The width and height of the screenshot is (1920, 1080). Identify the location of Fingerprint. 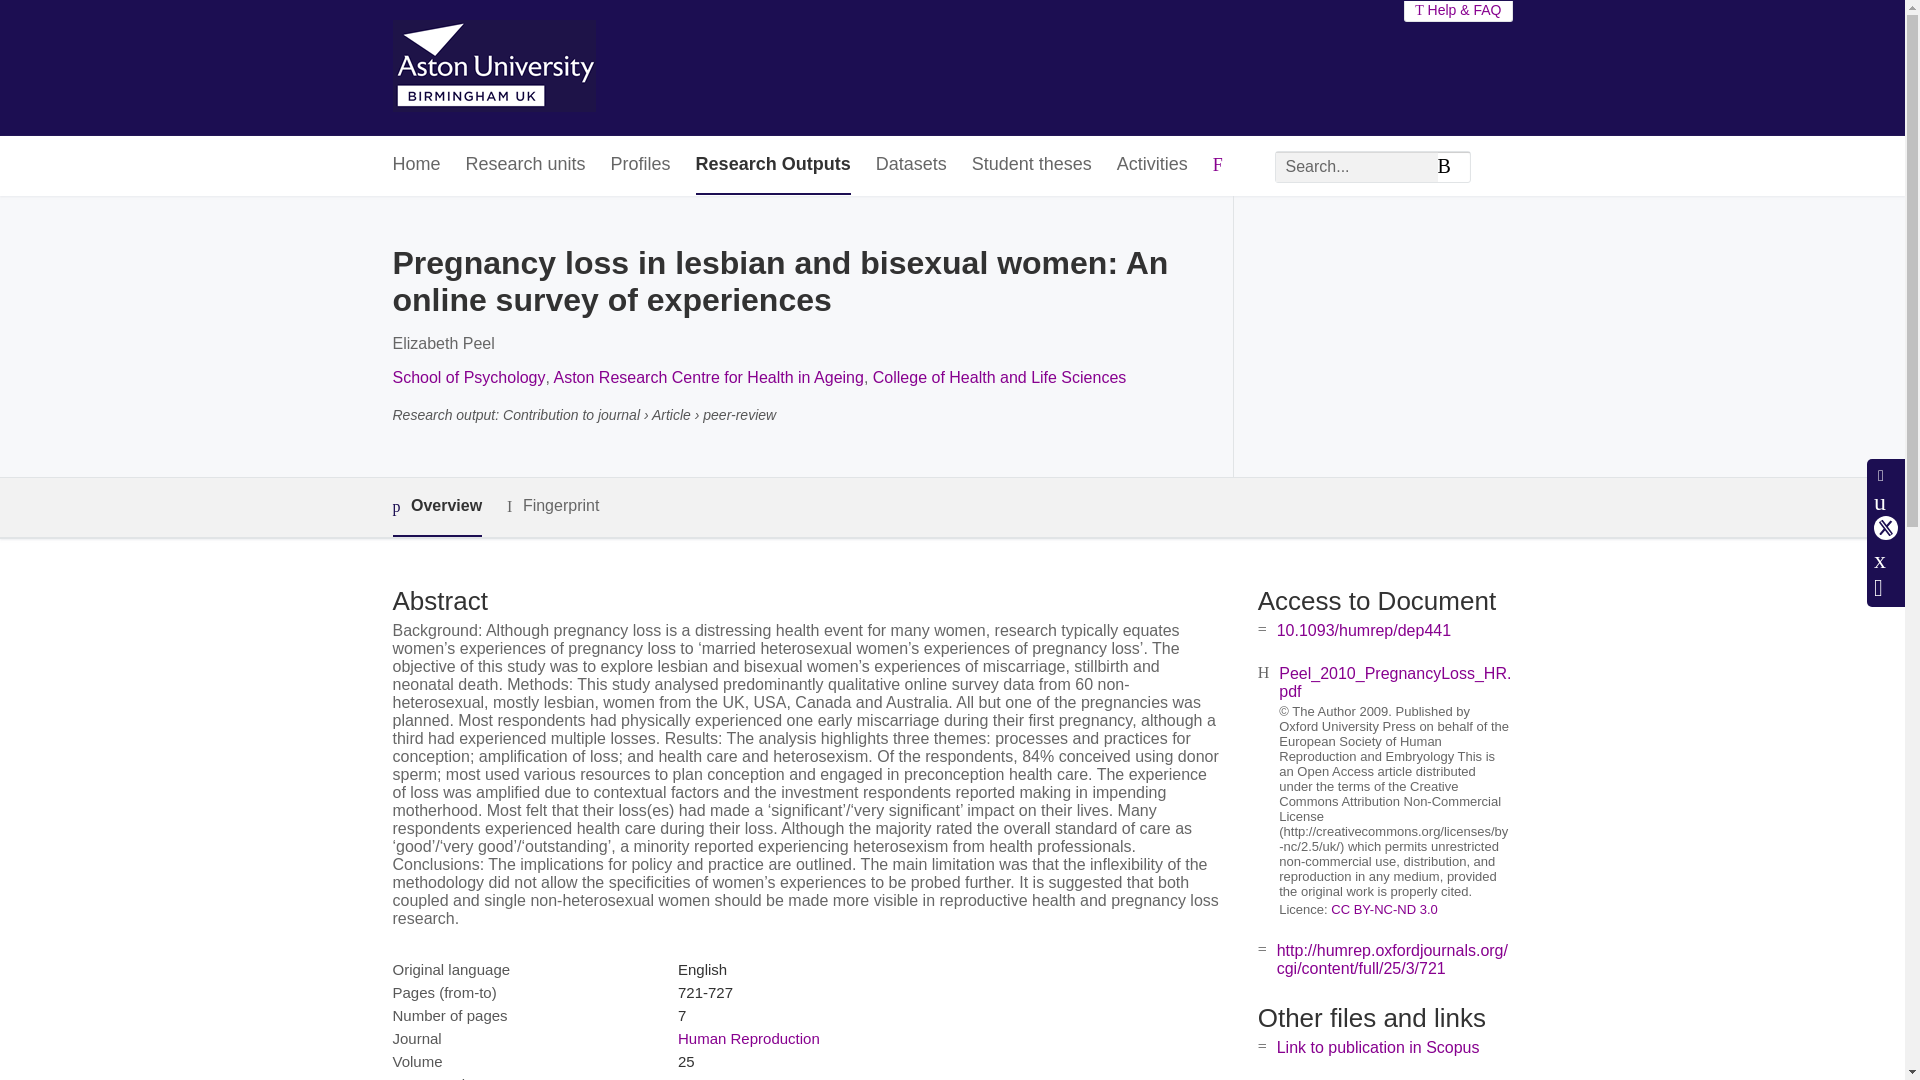
(552, 506).